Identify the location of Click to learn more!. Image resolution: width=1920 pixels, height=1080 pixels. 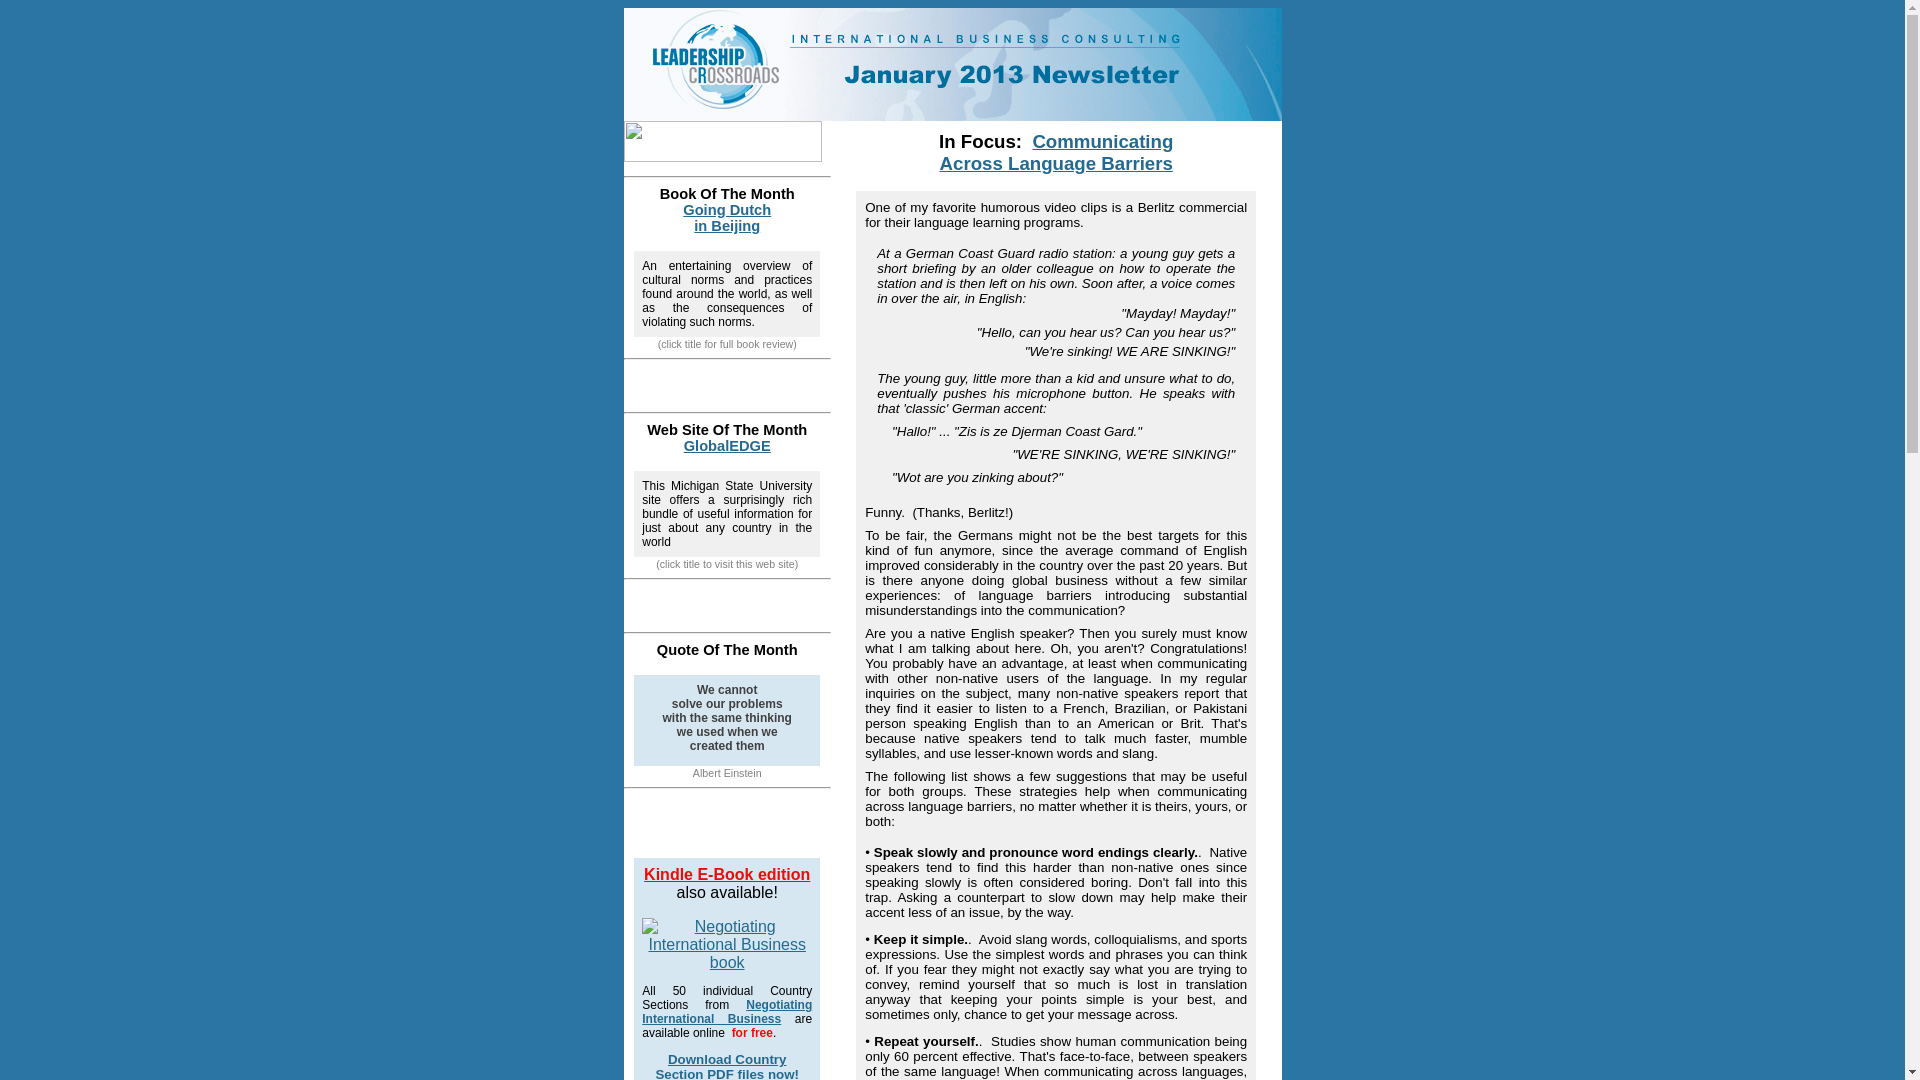
(727, 446).